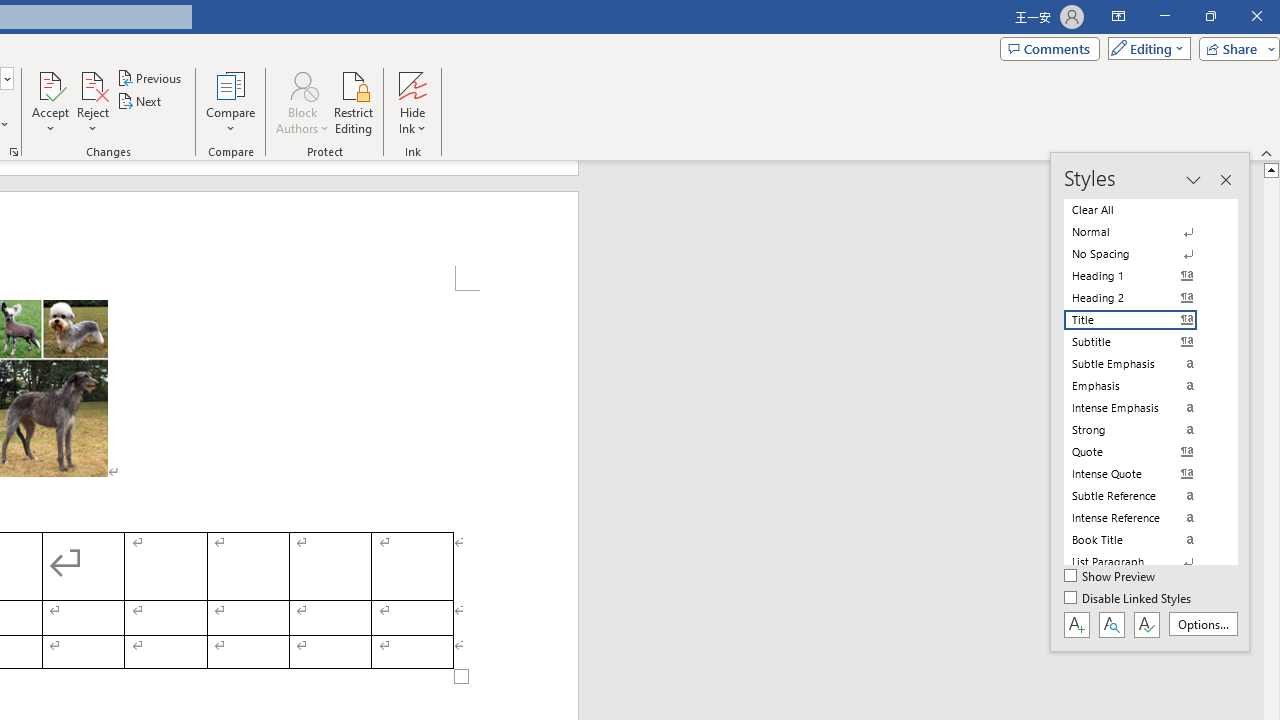 This screenshot has width=1280, height=720. What do you see at coordinates (1272, 169) in the screenshot?
I see `Line up` at bounding box center [1272, 169].